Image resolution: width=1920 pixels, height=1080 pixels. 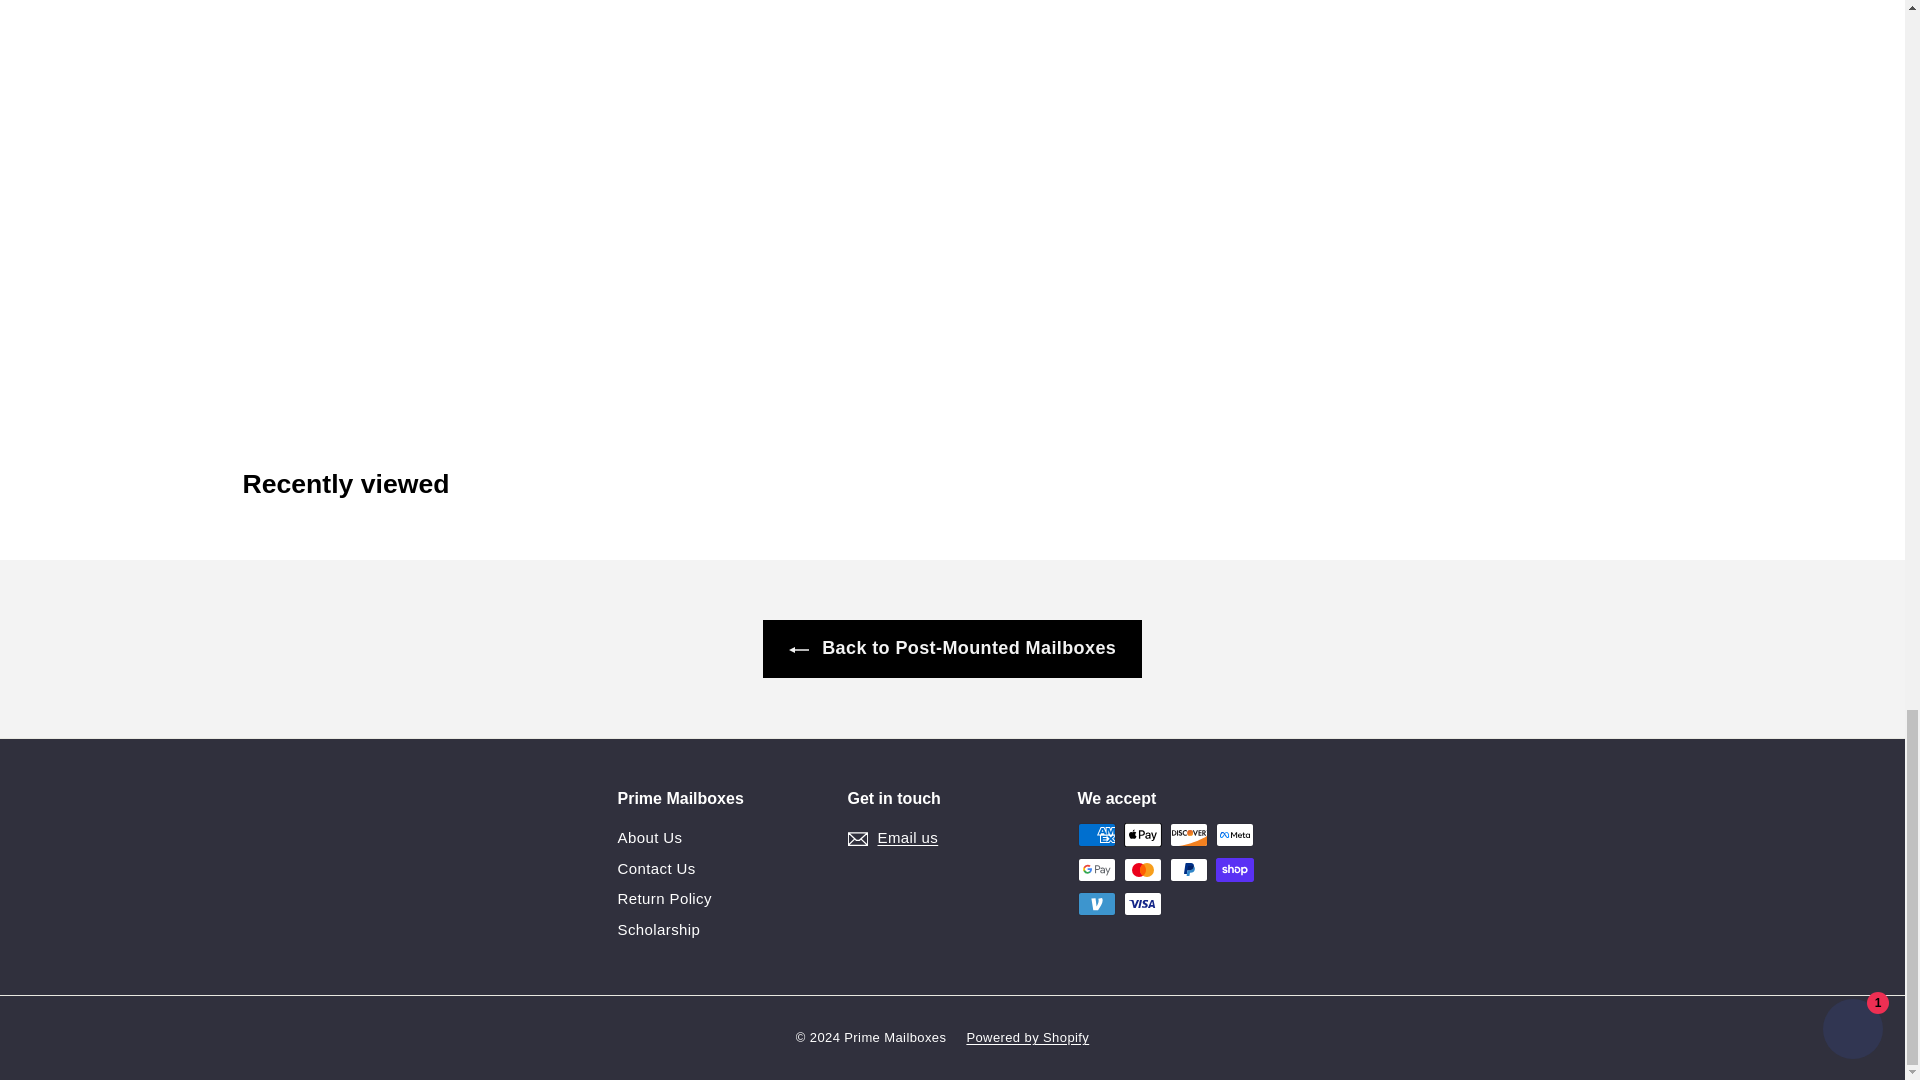 I want to click on Apple Pay, so click(x=1142, y=834).